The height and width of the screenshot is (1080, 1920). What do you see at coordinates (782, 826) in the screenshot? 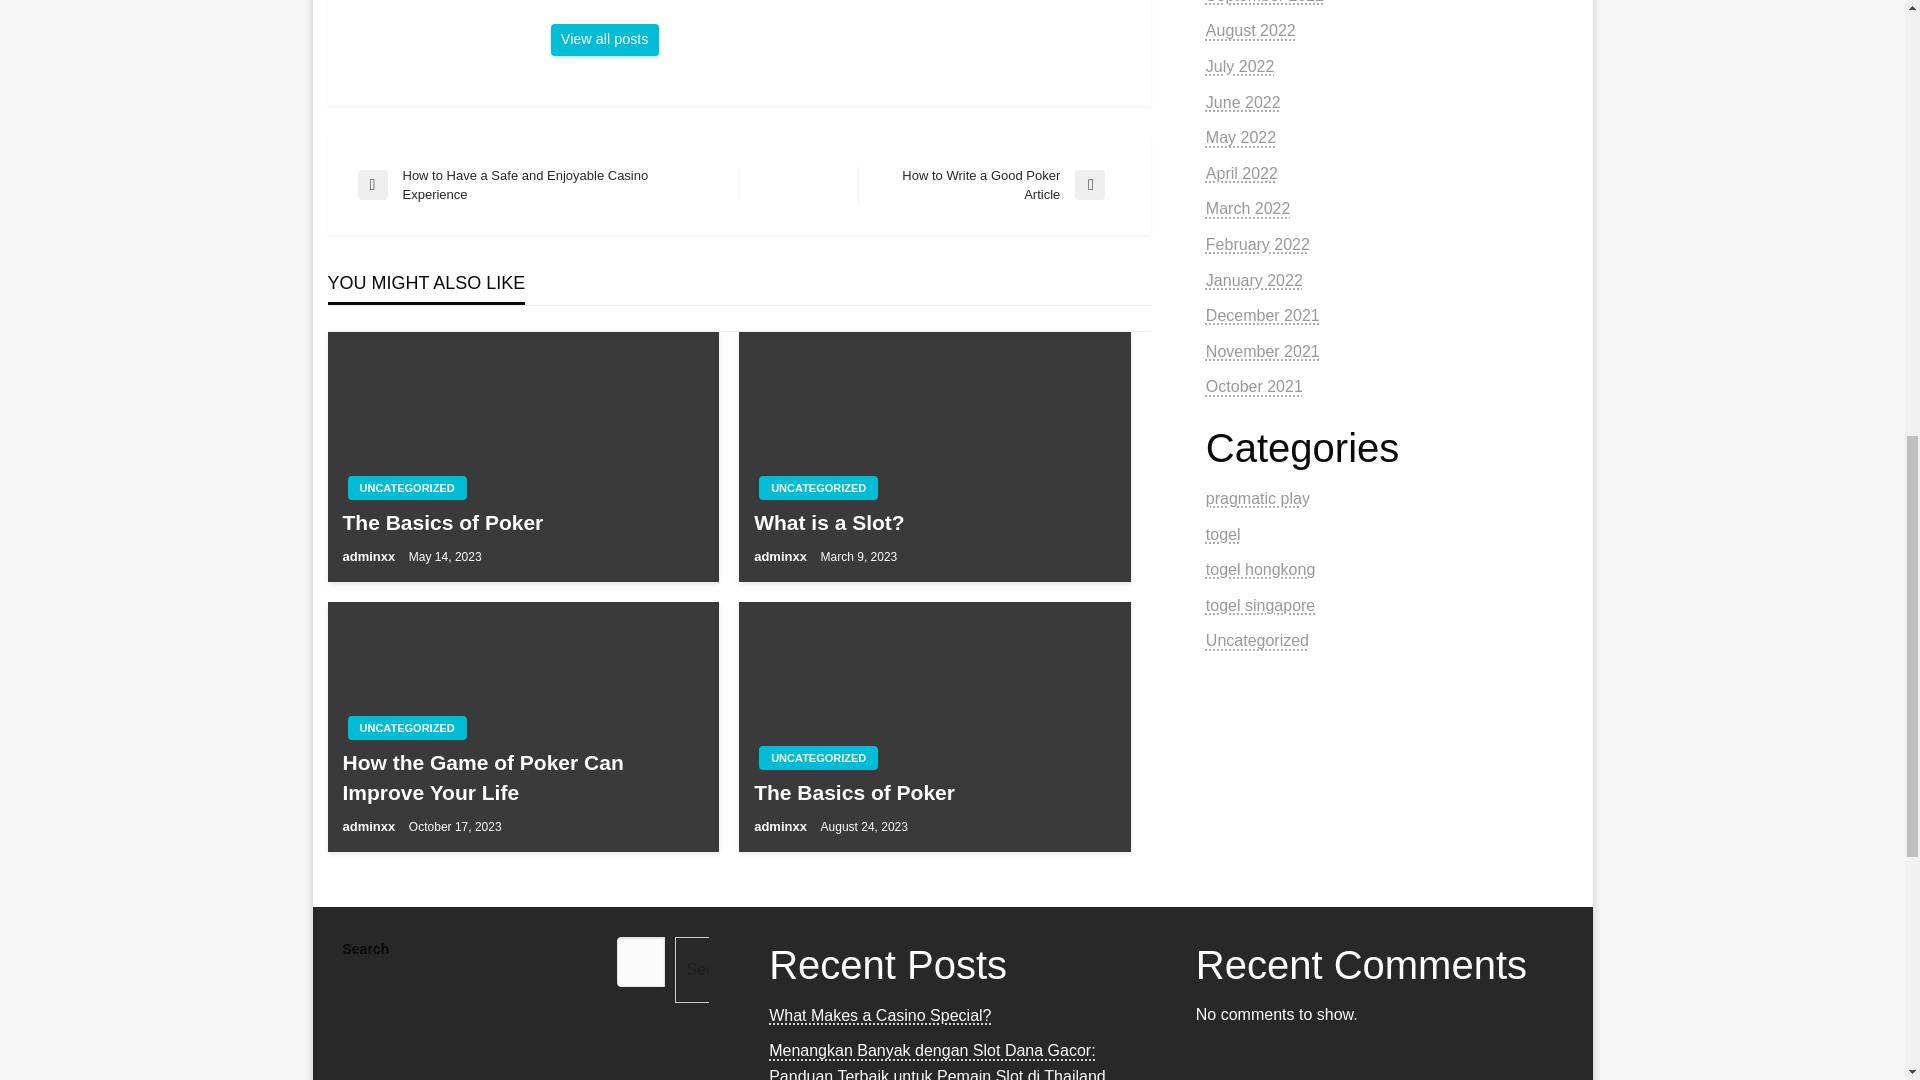
I see `The Basics of Poker` at bounding box center [782, 826].